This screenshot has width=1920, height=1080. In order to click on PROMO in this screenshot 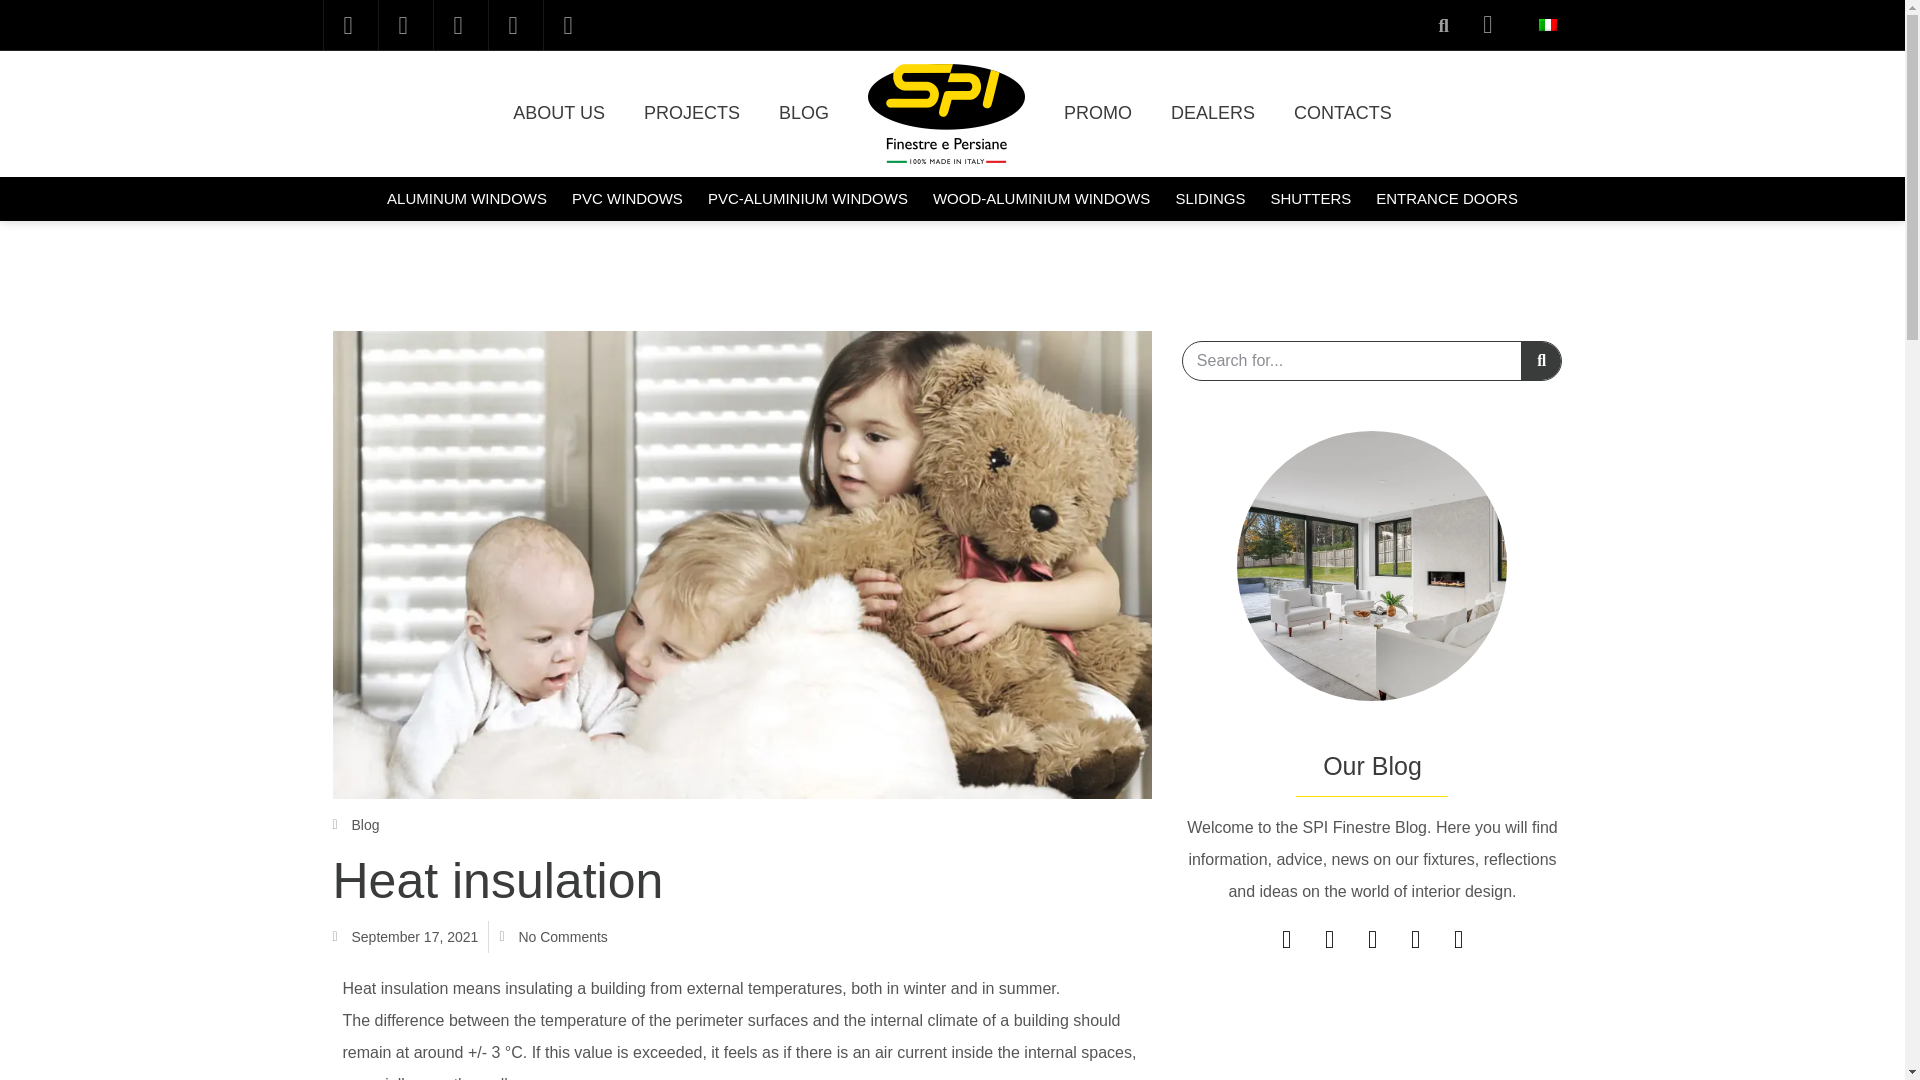, I will do `click(1098, 114)`.